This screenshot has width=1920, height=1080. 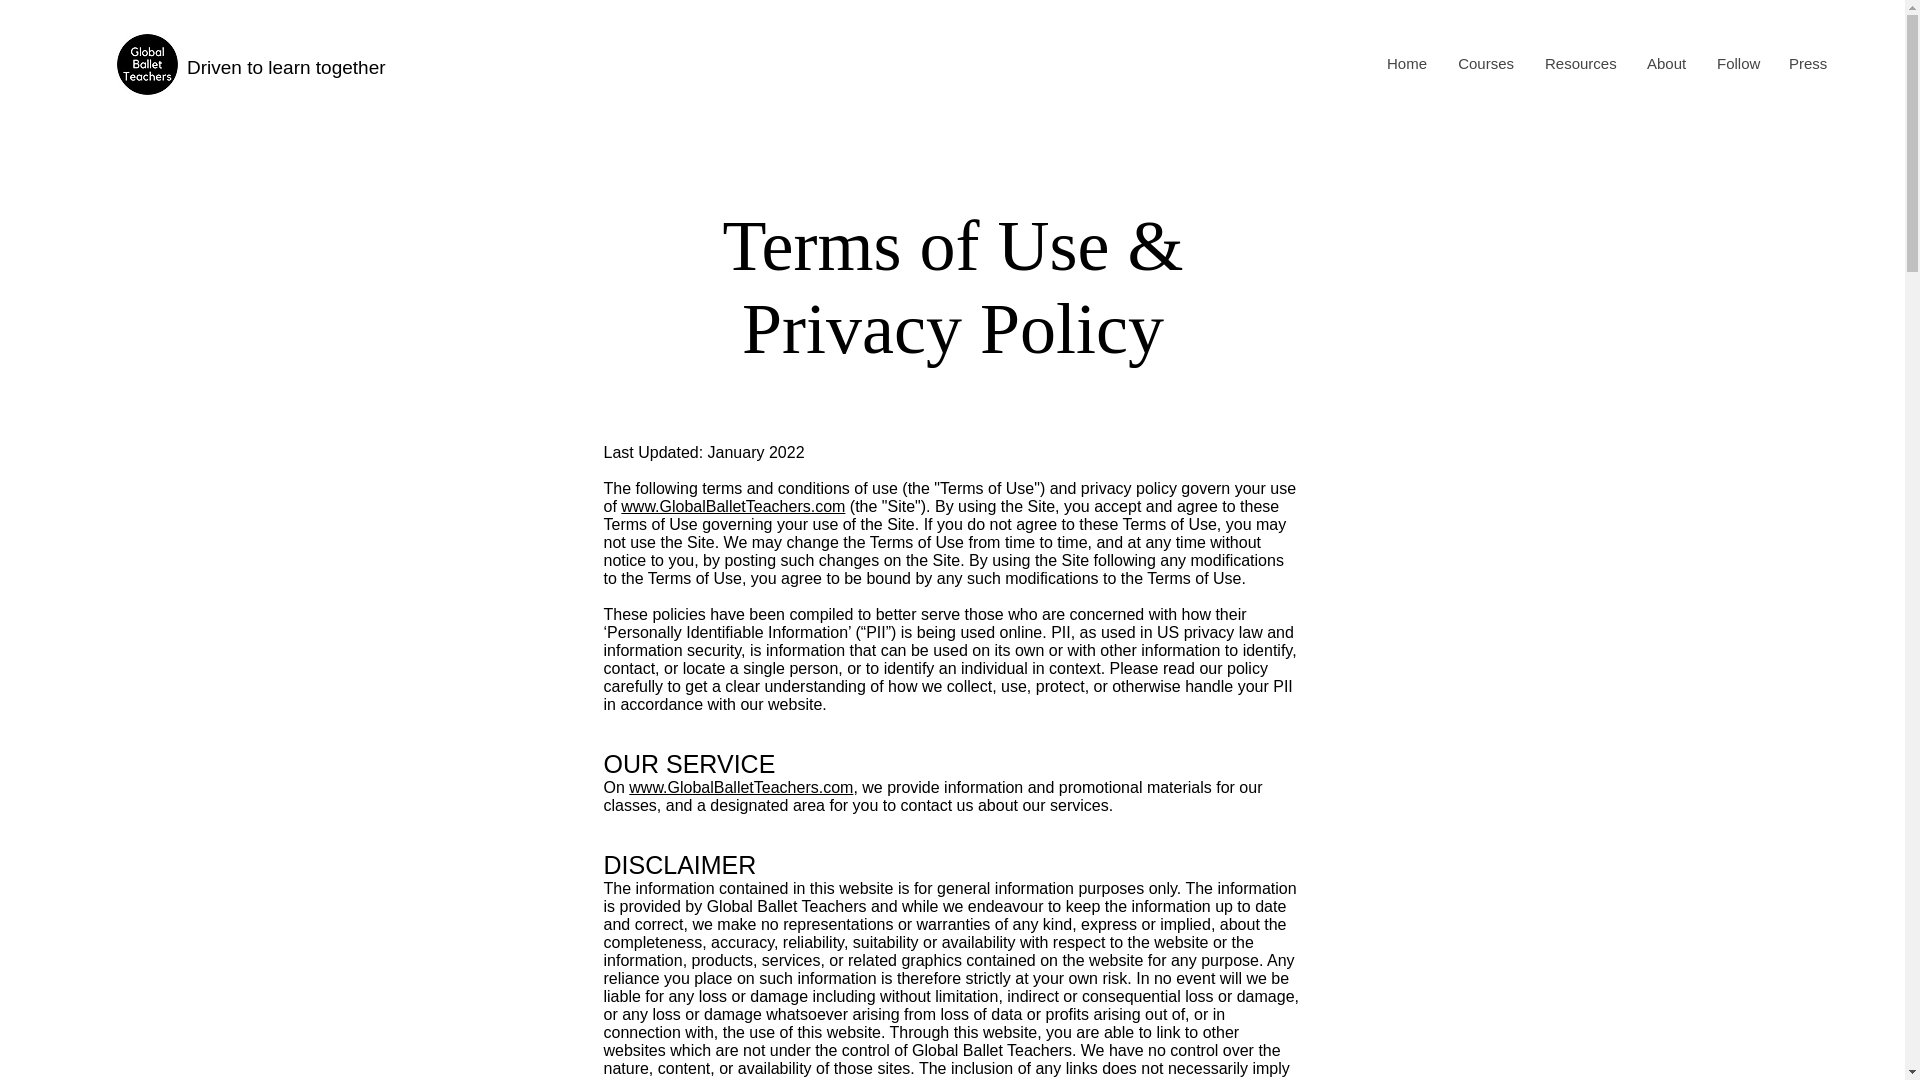 What do you see at coordinates (1579, 63) in the screenshot?
I see `Resources` at bounding box center [1579, 63].